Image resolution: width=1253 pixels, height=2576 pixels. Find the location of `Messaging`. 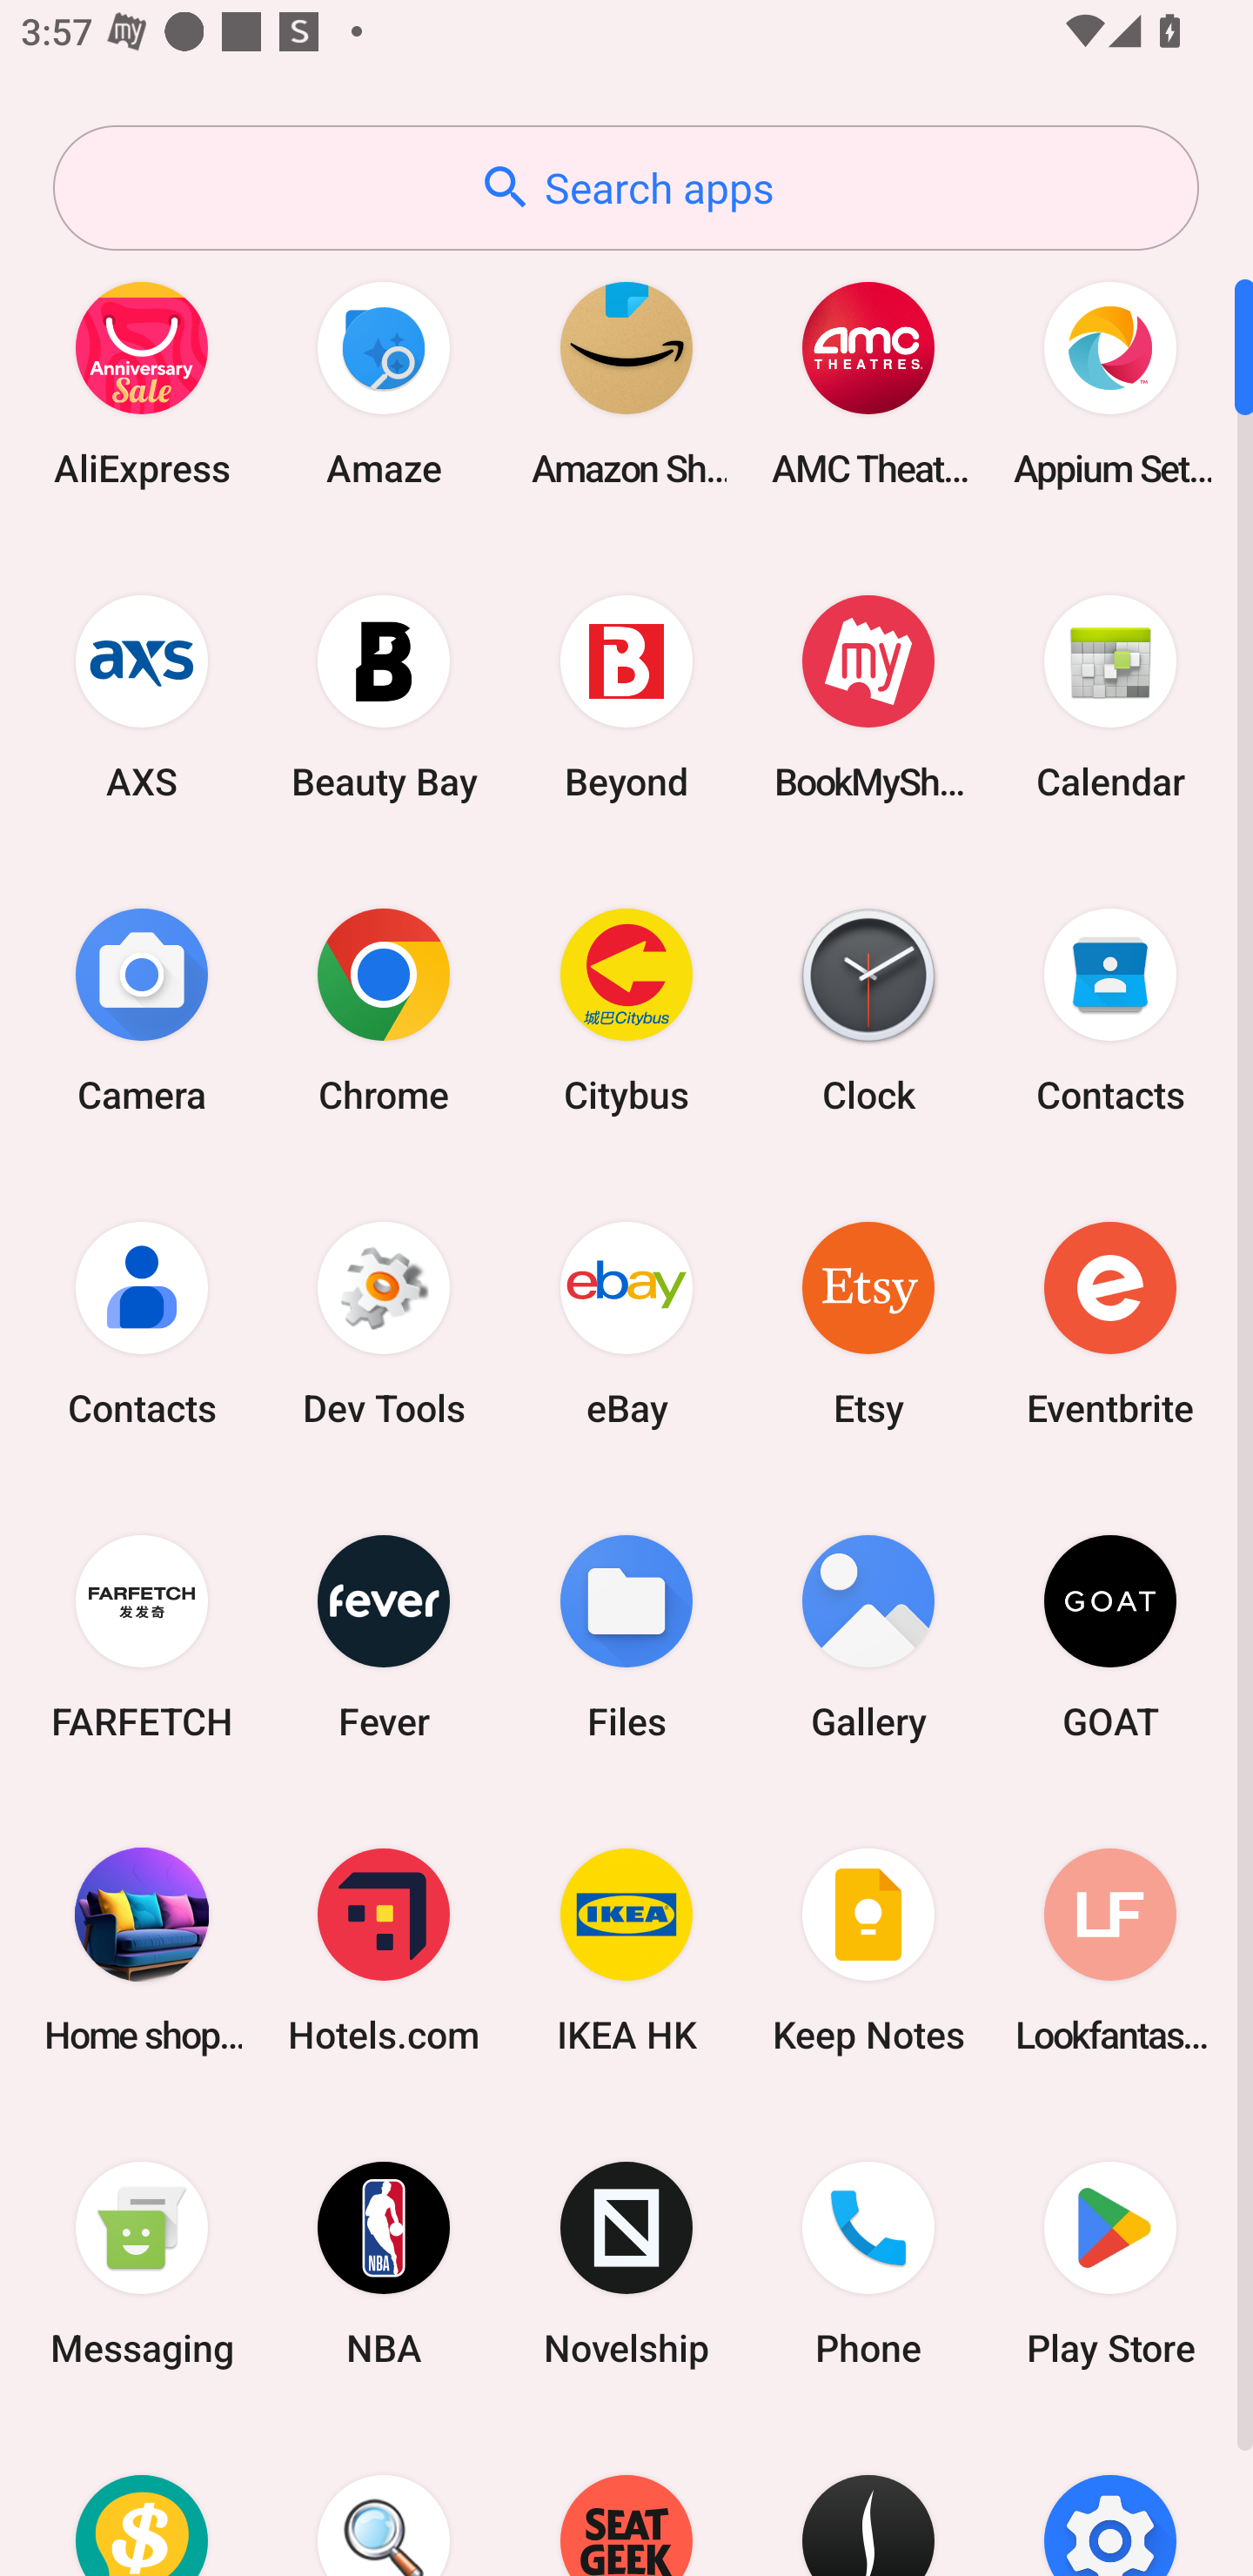

Messaging is located at coordinates (142, 2264).